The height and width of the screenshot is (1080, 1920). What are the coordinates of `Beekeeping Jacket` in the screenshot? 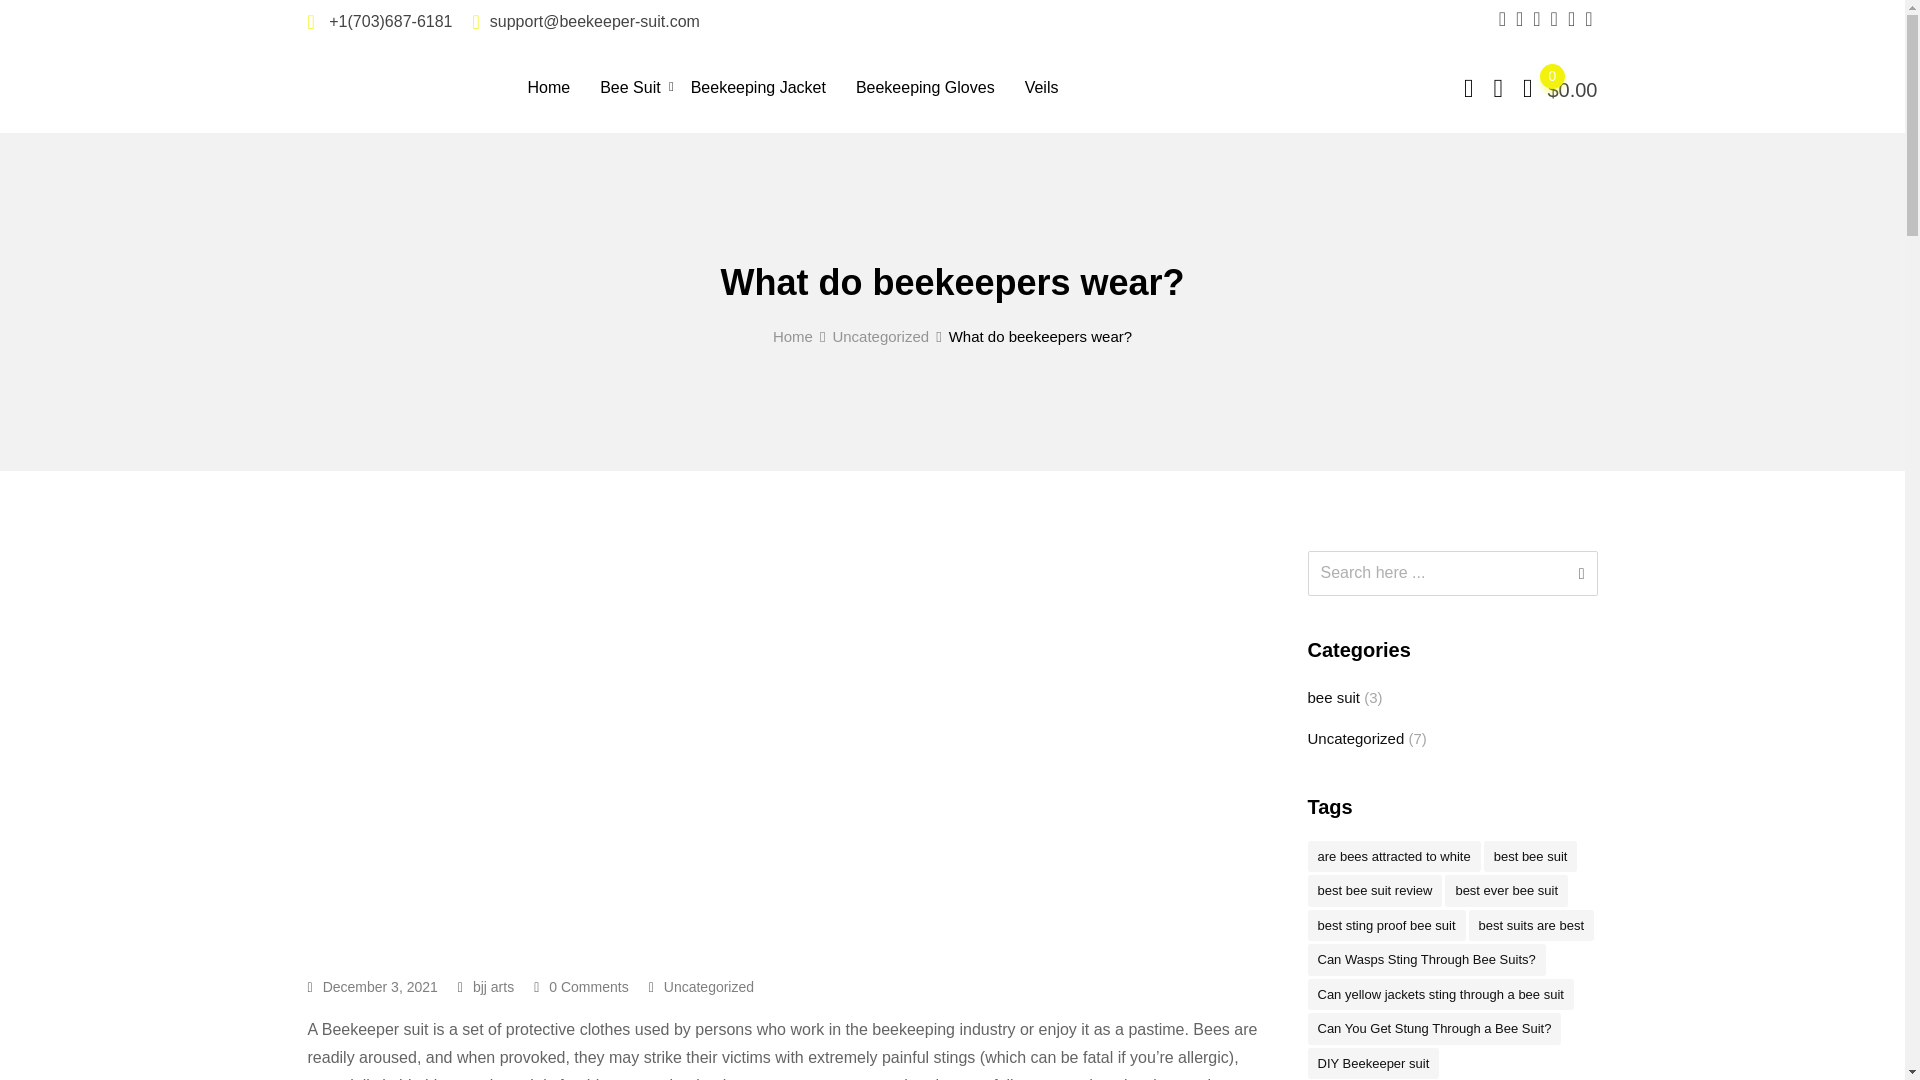 It's located at (758, 86).